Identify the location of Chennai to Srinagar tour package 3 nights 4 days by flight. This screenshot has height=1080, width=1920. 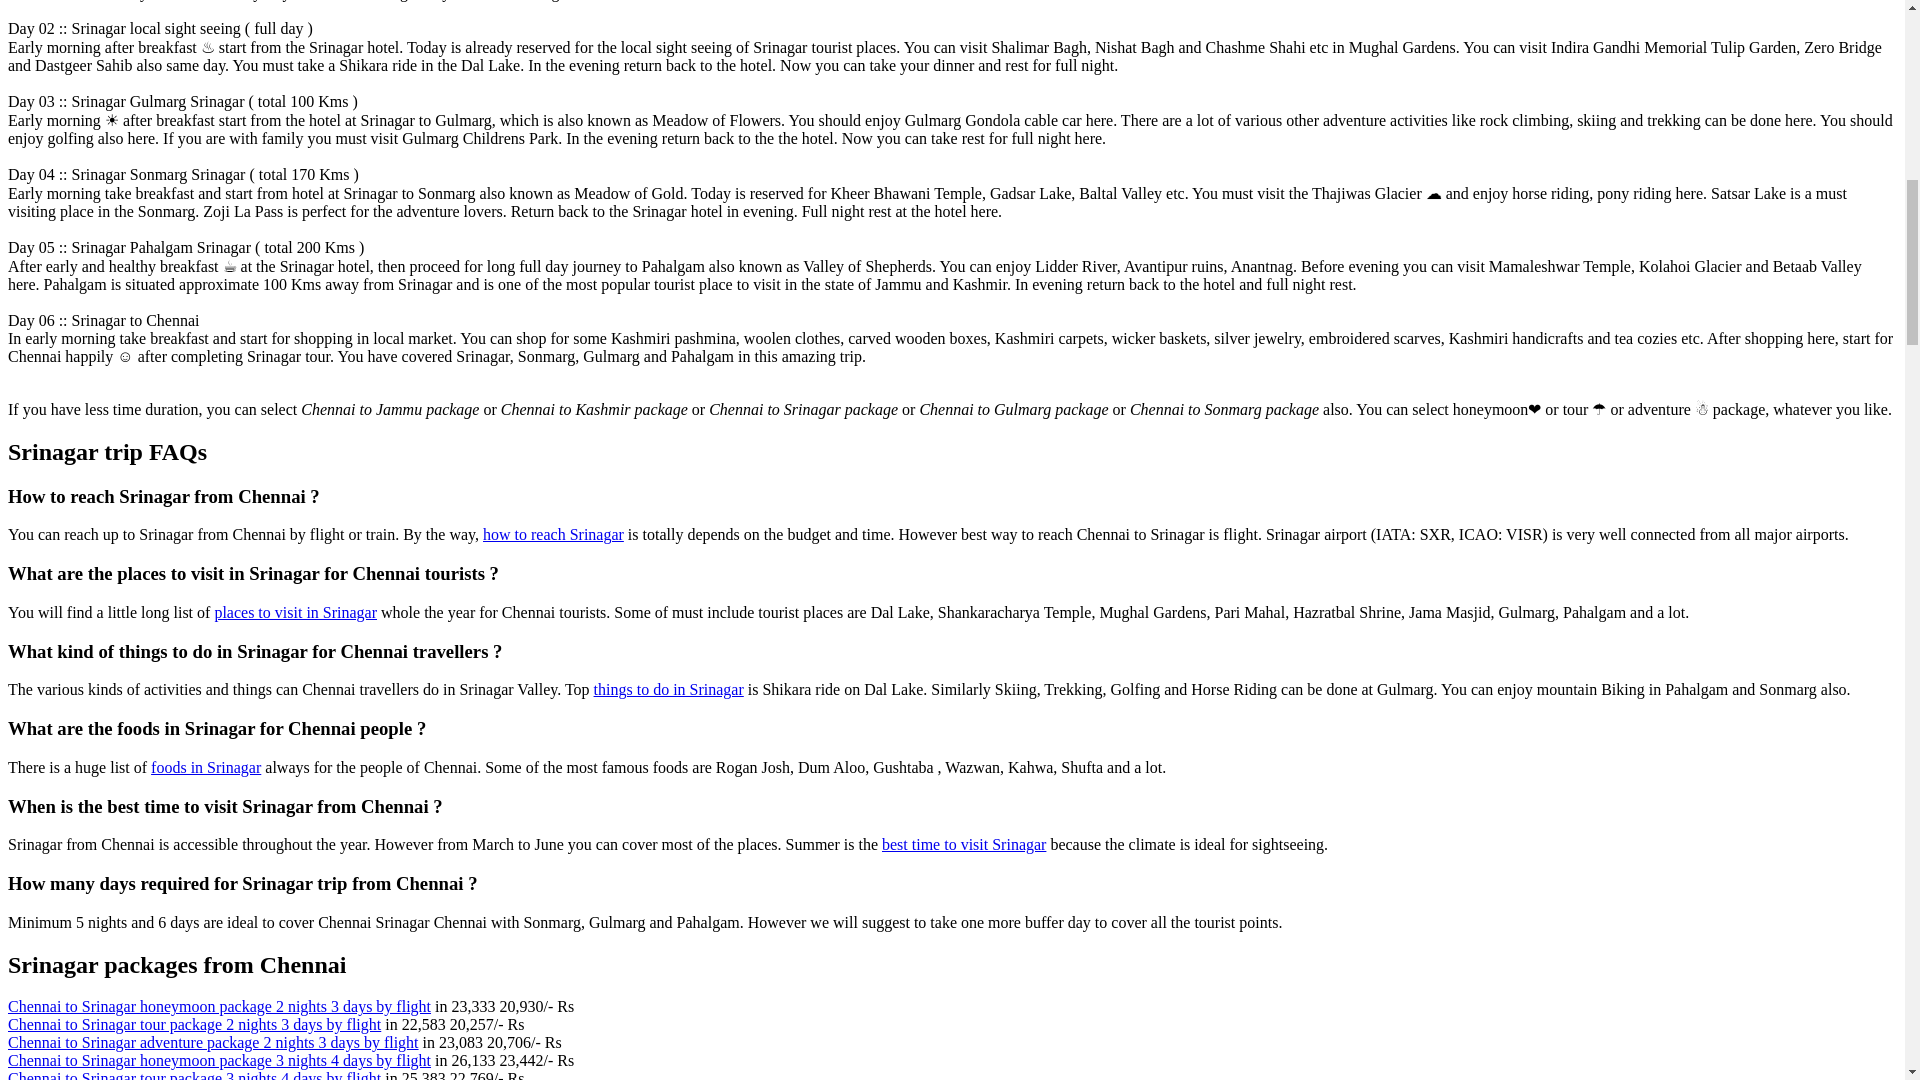
(194, 1075).